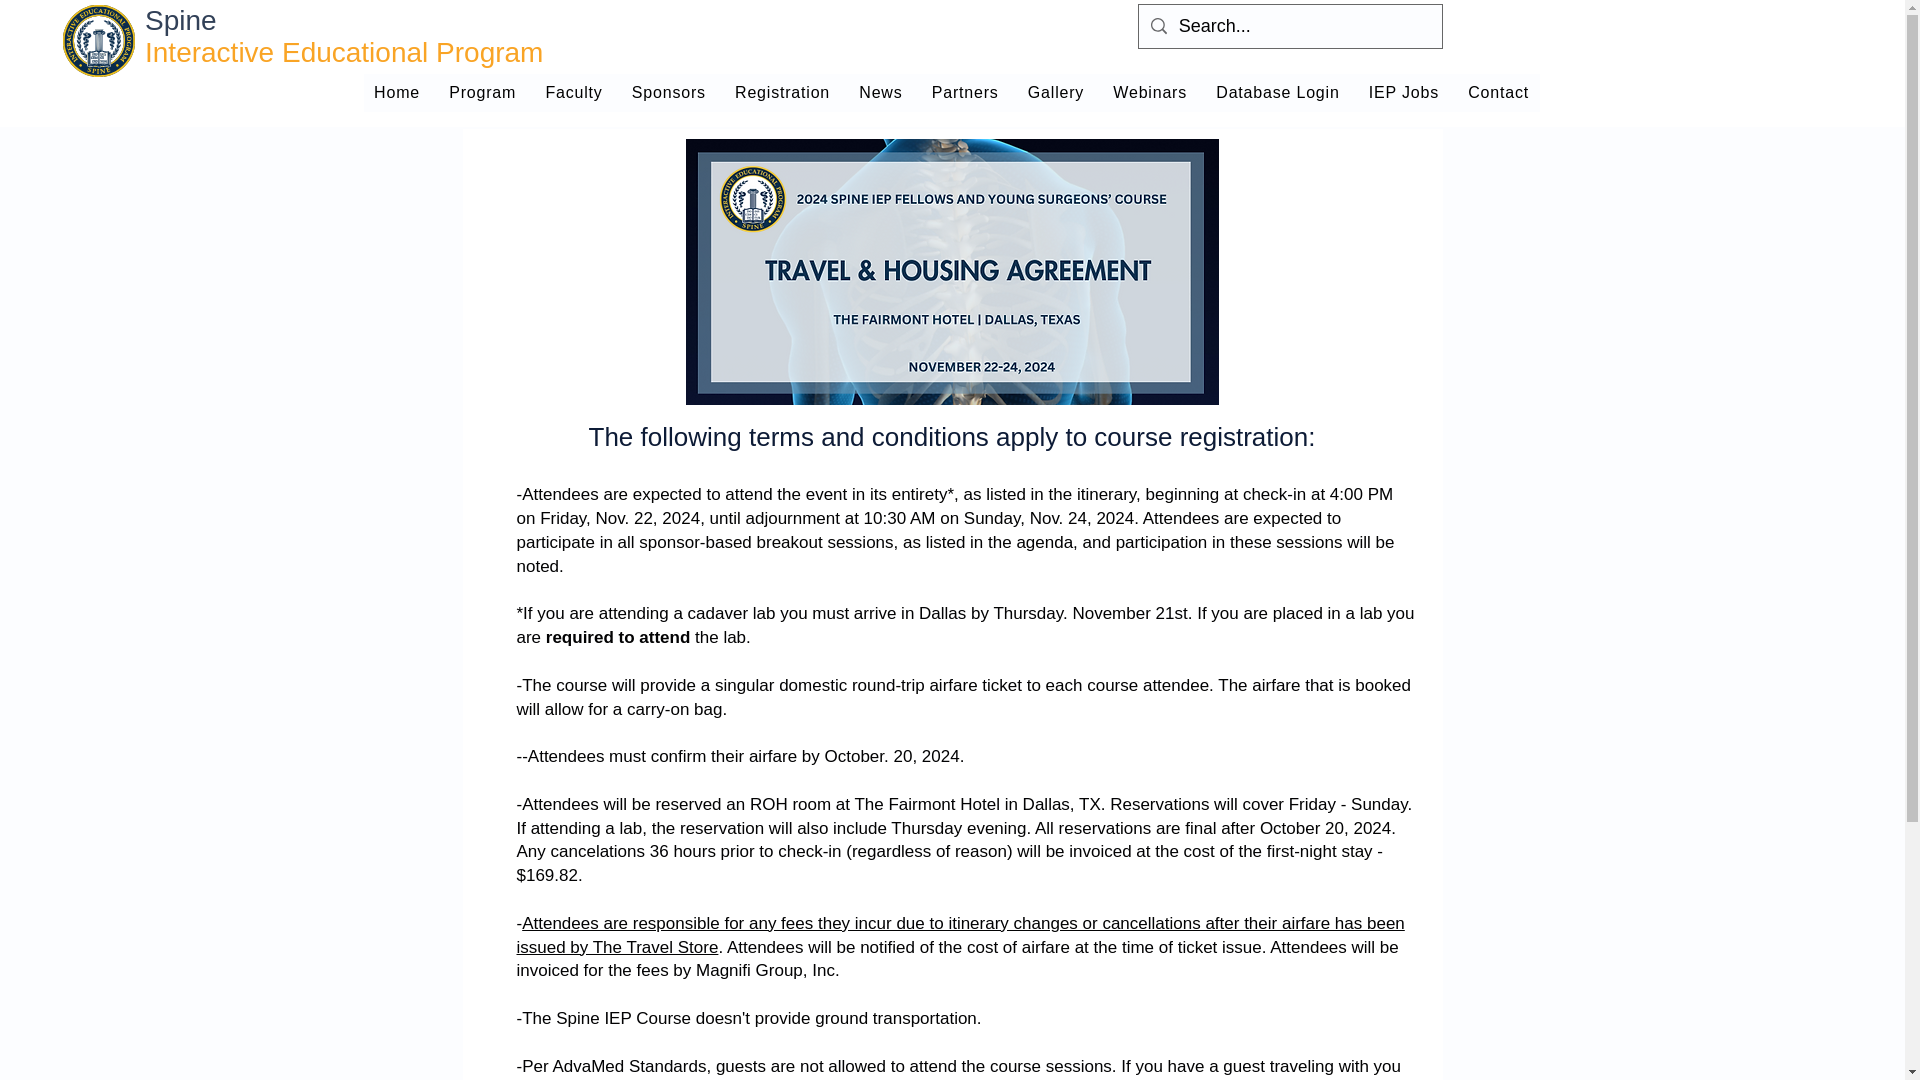  Describe the element at coordinates (1278, 93) in the screenshot. I see `Database Login` at that location.